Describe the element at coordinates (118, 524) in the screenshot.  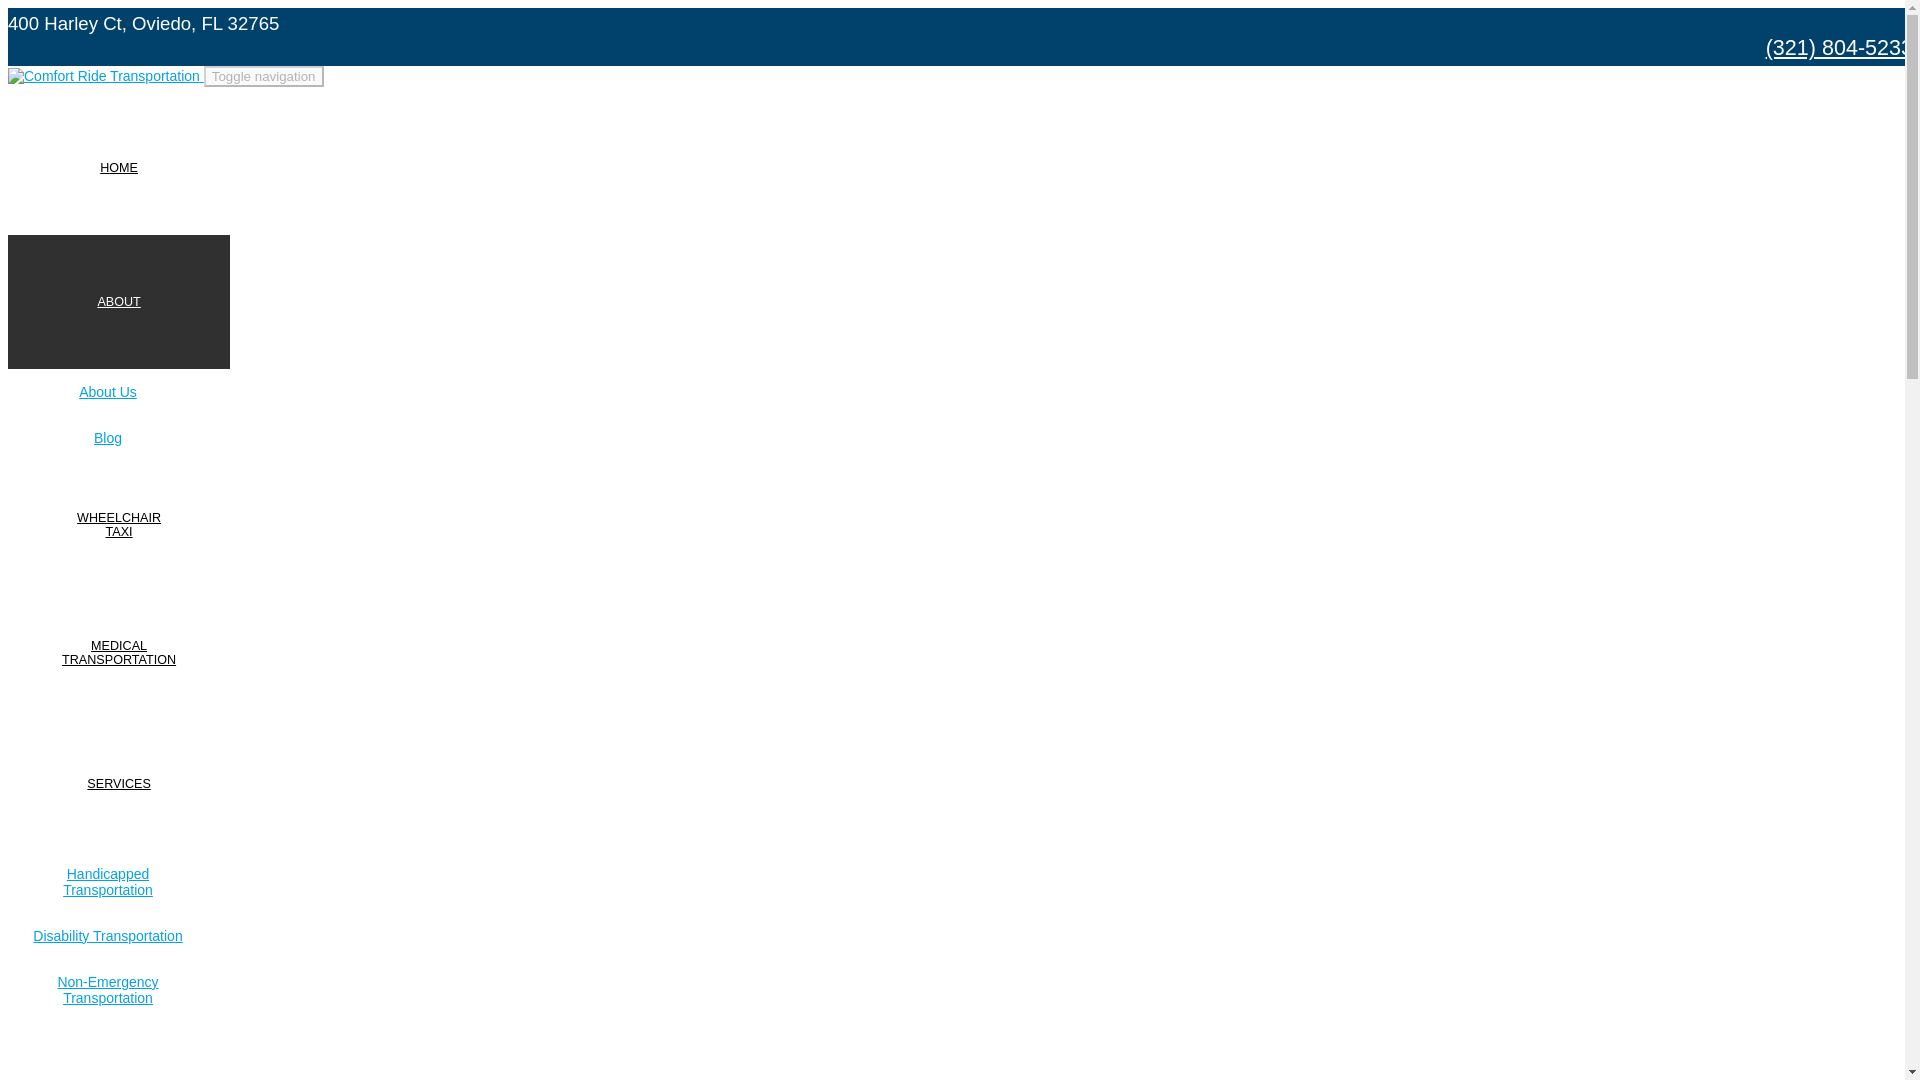
I see `Wheelchair Taxi` at that location.